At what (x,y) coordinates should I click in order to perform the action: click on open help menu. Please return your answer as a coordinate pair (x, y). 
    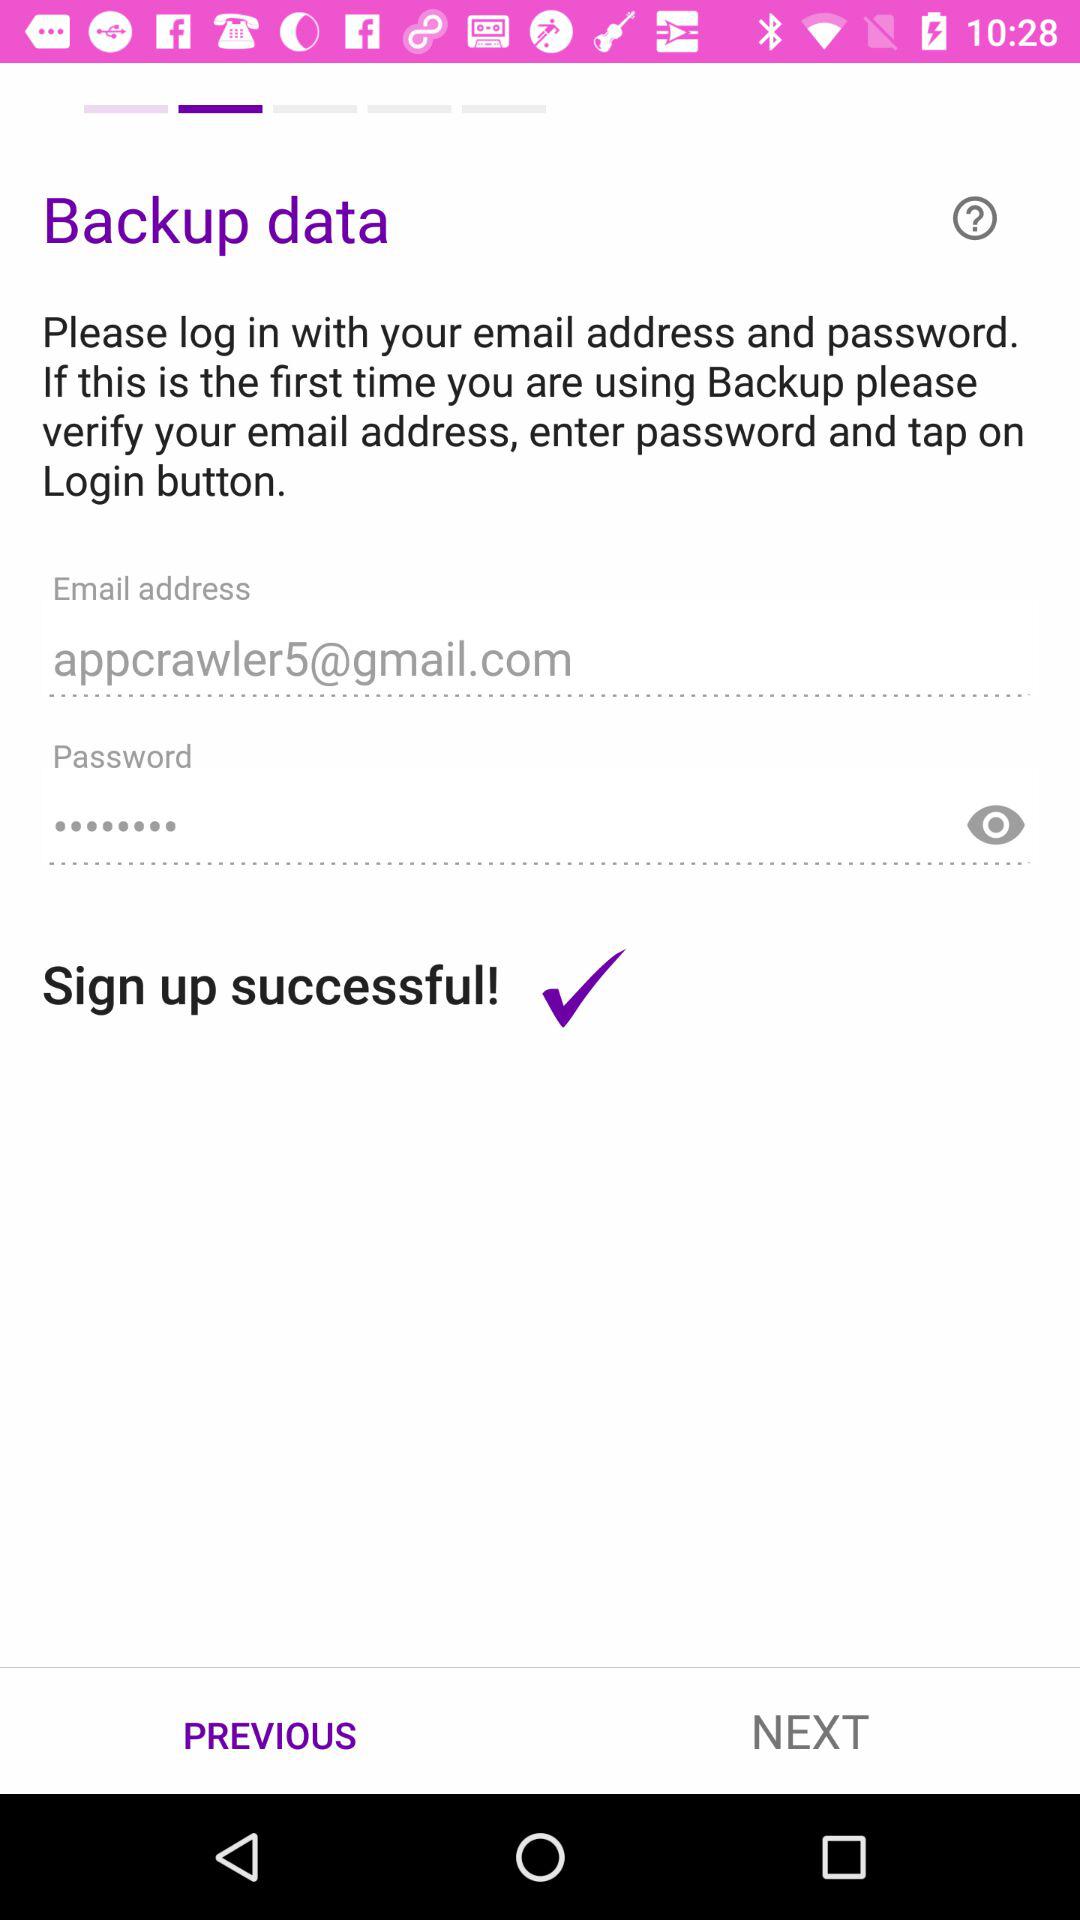
    Looking at the image, I should click on (975, 218).